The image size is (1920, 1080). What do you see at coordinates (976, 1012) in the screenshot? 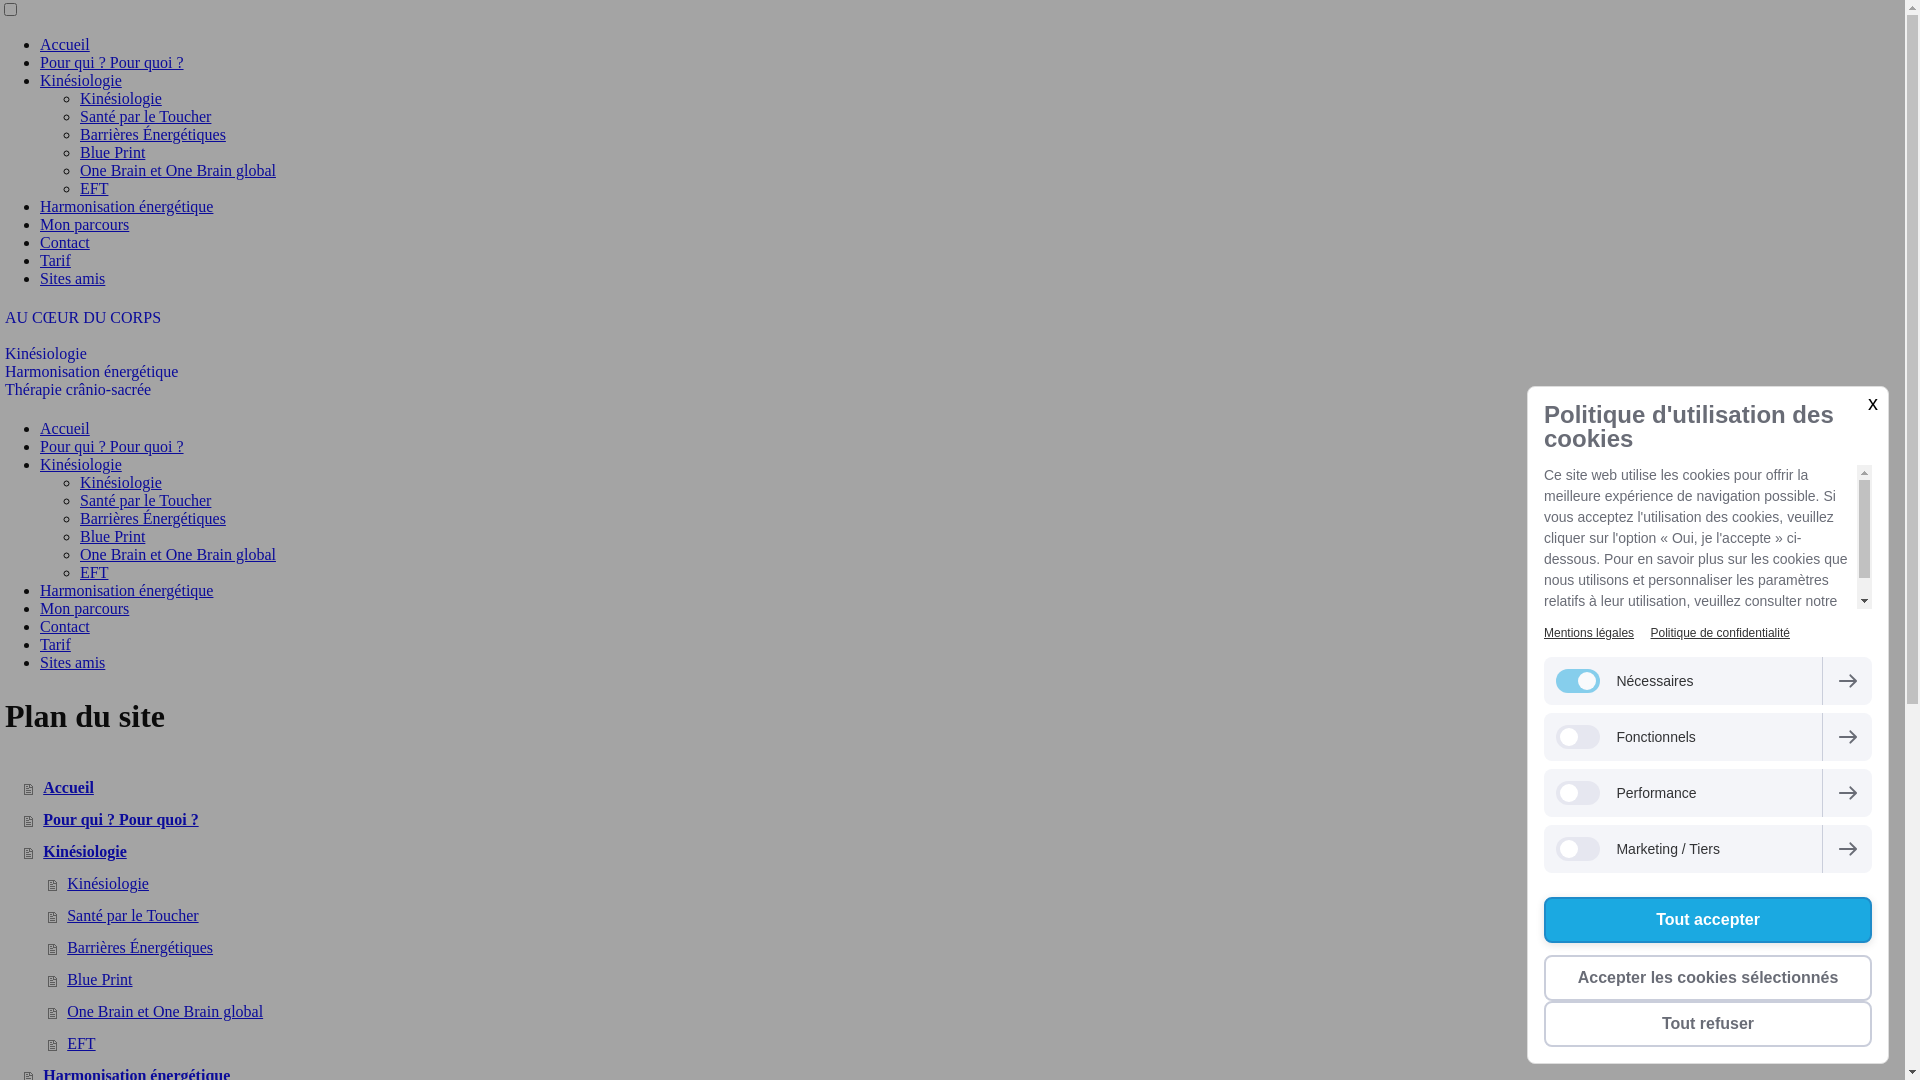
I see `One Brain et One Brain global` at bounding box center [976, 1012].